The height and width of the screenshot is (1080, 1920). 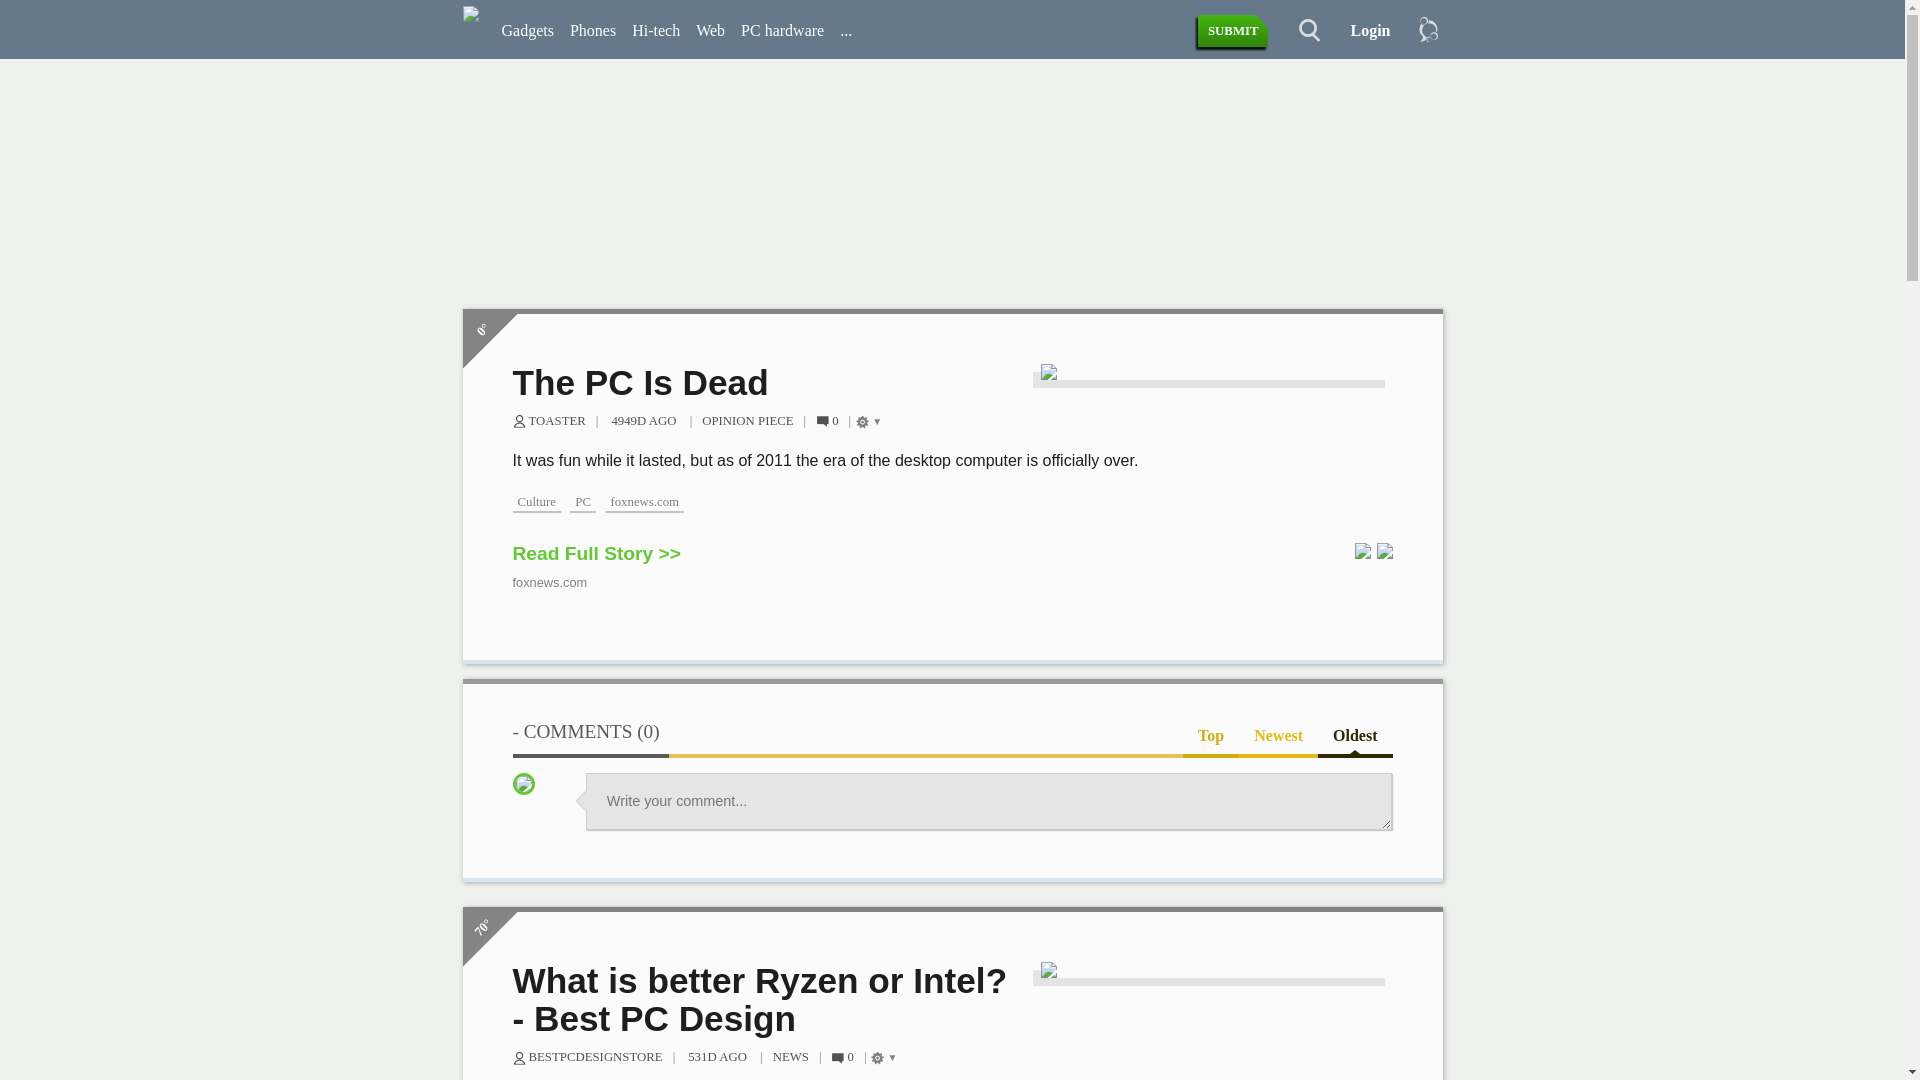 What do you see at coordinates (630, 32) in the screenshot?
I see `Gadgets` at bounding box center [630, 32].